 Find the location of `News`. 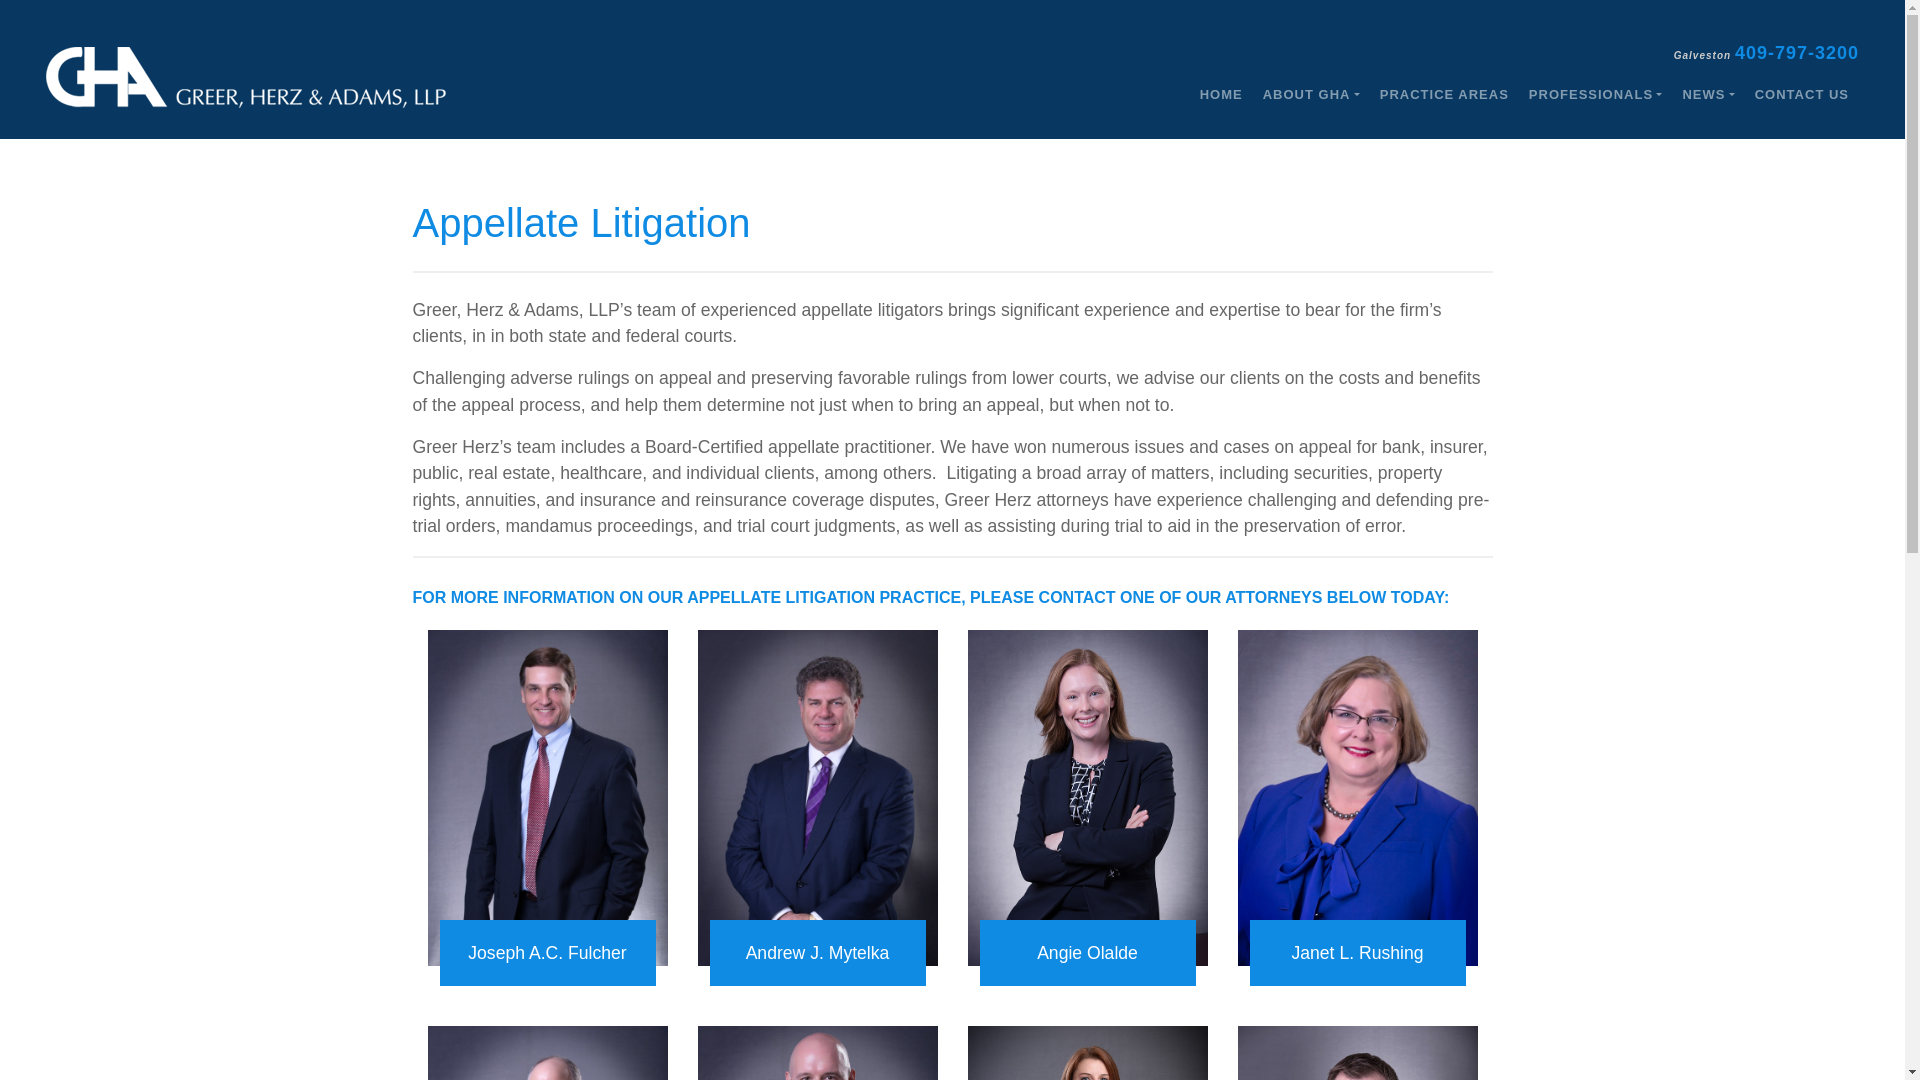

News is located at coordinates (1708, 95).